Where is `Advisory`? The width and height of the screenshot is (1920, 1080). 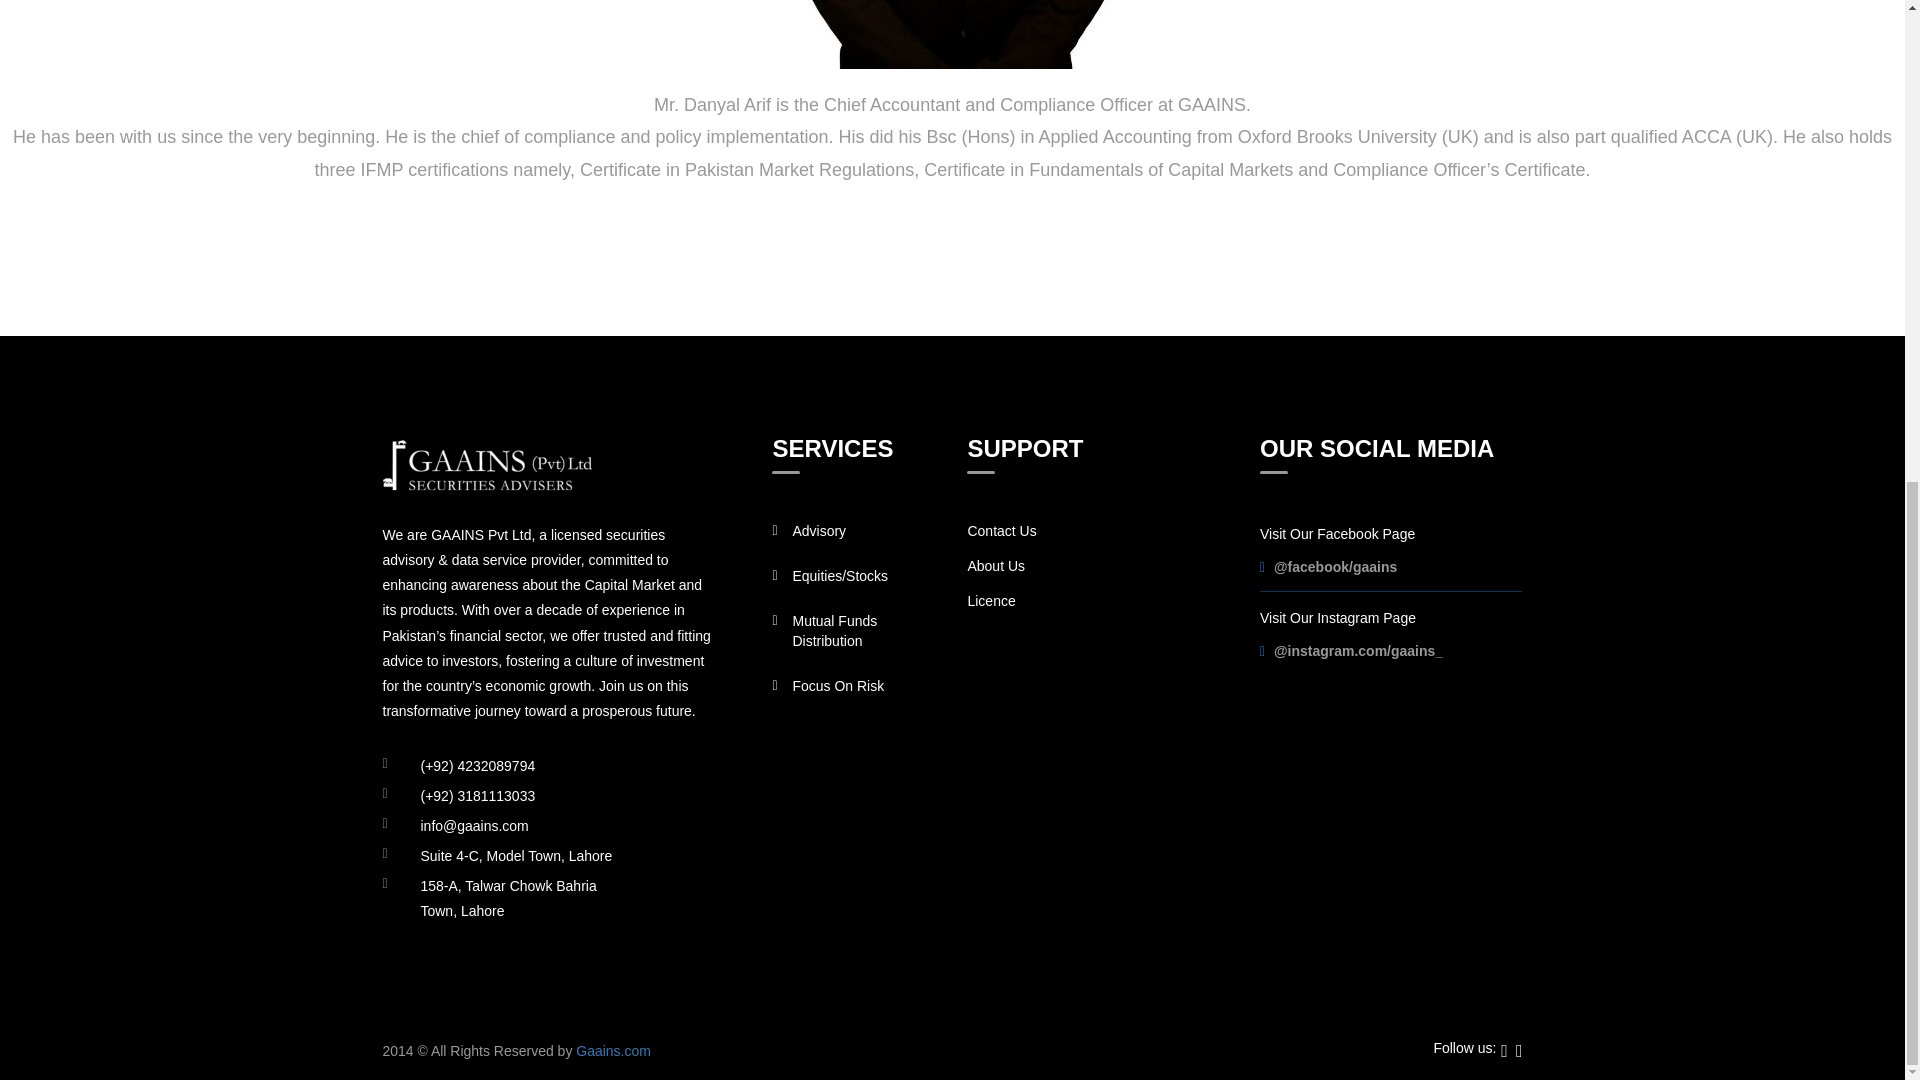
Advisory is located at coordinates (818, 530).